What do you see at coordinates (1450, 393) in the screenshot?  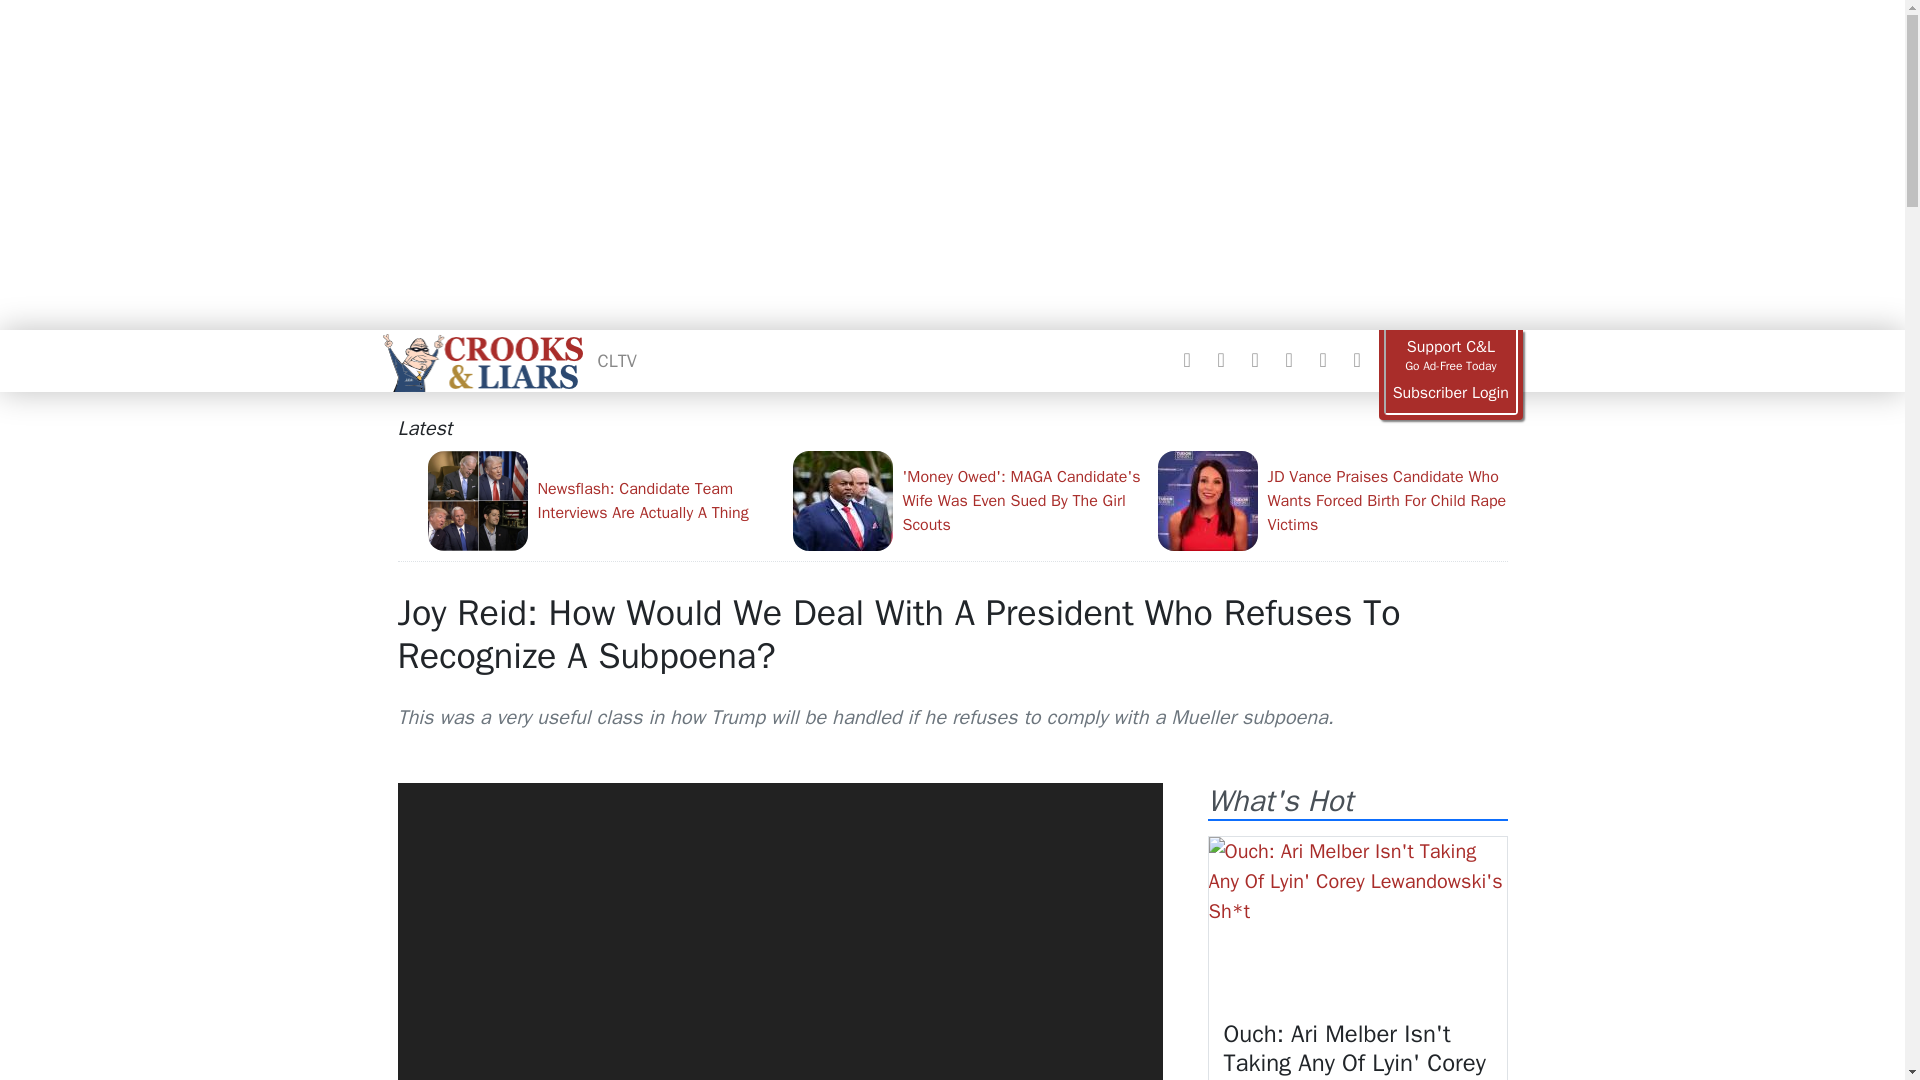 I see `Login to your ad free account` at bounding box center [1450, 393].